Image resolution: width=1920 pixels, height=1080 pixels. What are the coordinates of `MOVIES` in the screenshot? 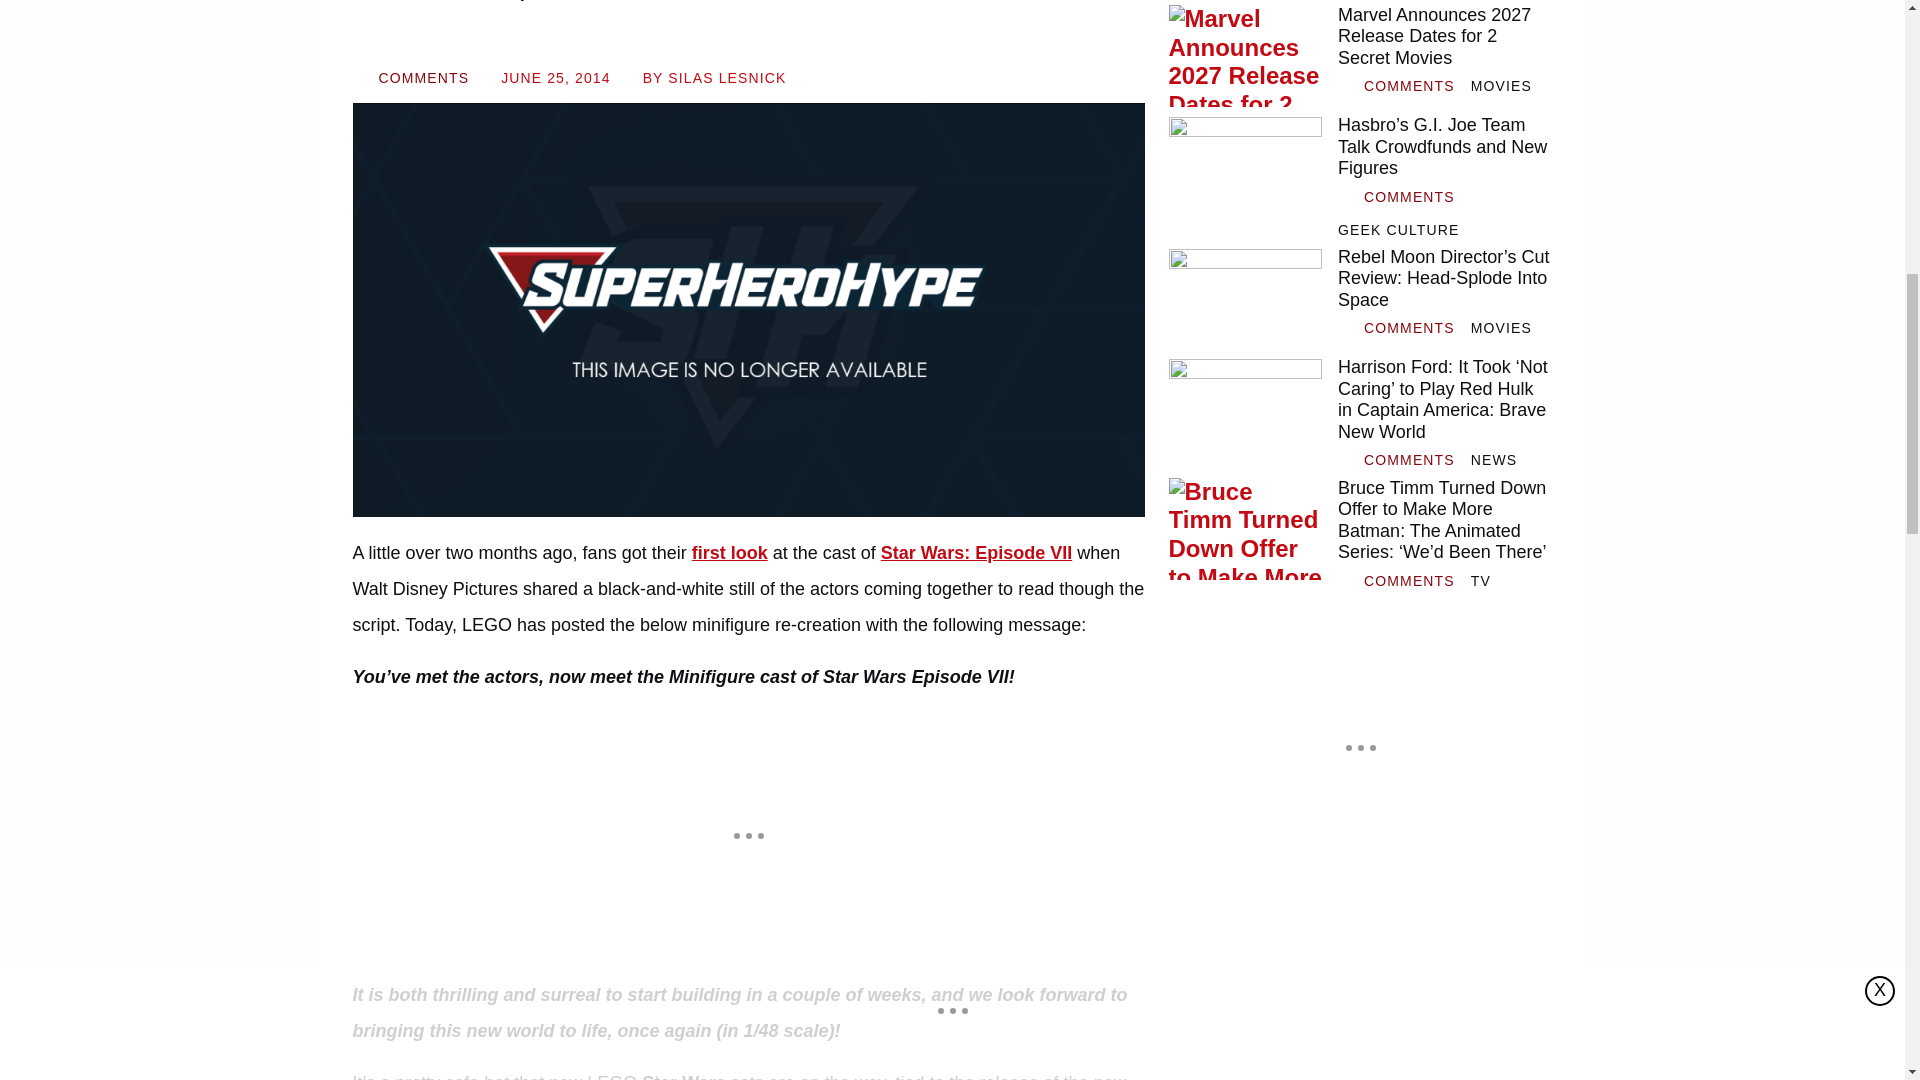 It's located at (1501, 86).